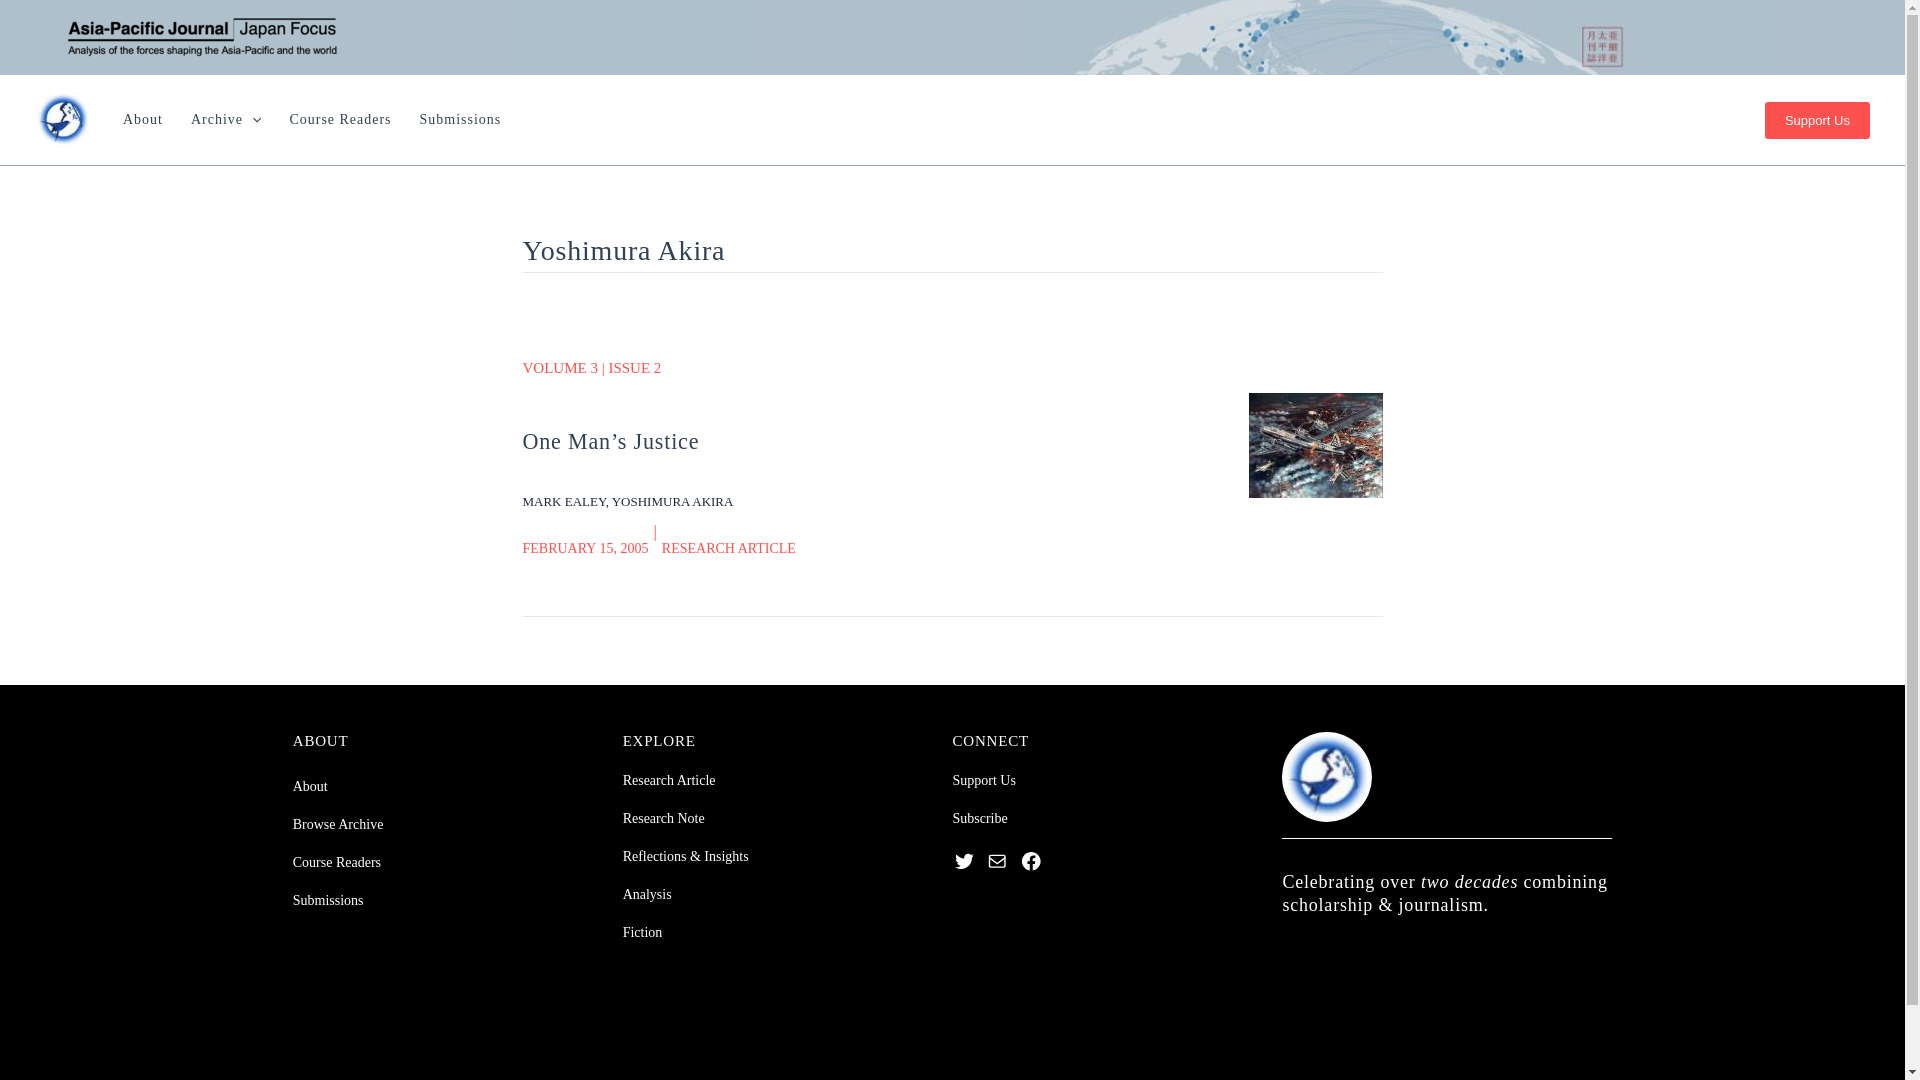 This screenshot has height=1080, width=1920. Describe the element at coordinates (1817, 120) in the screenshot. I see `Support Us` at that location.